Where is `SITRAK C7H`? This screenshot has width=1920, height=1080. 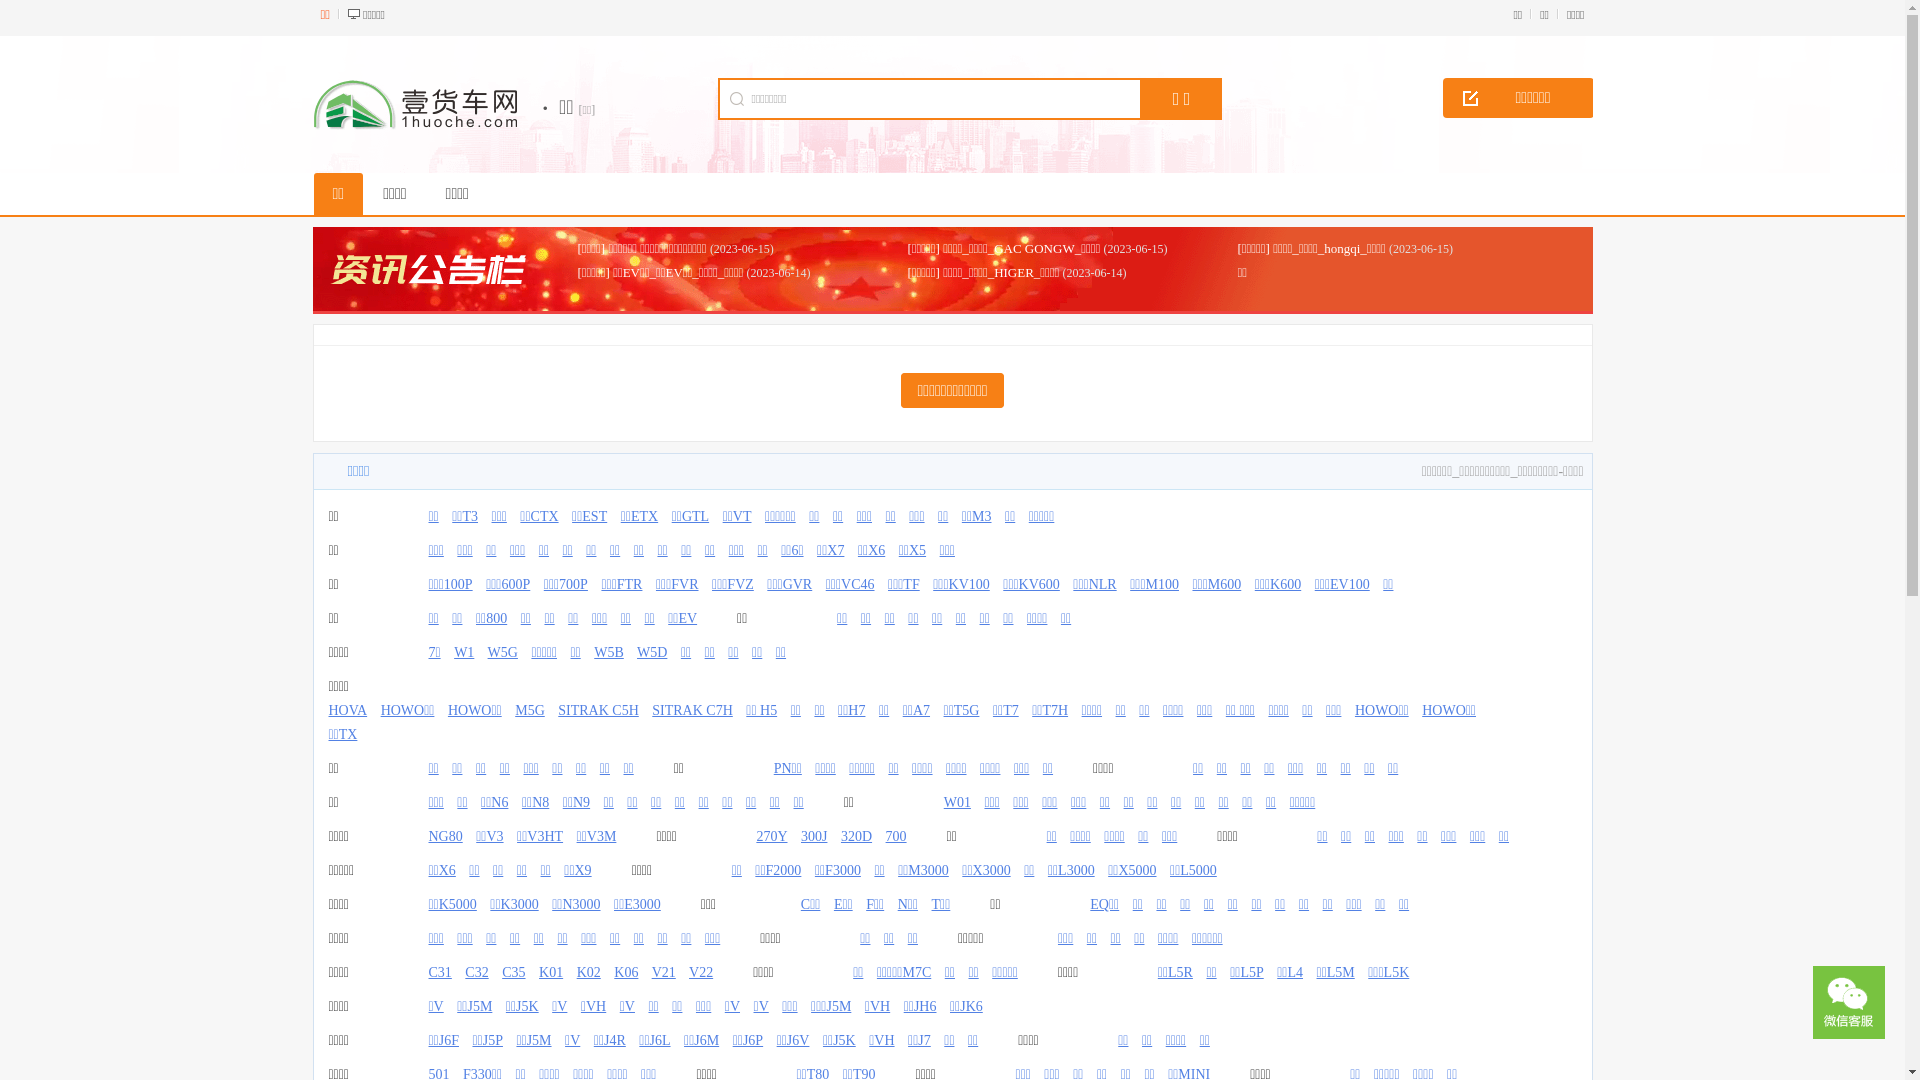
SITRAK C7H is located at coordinates (692, 710).